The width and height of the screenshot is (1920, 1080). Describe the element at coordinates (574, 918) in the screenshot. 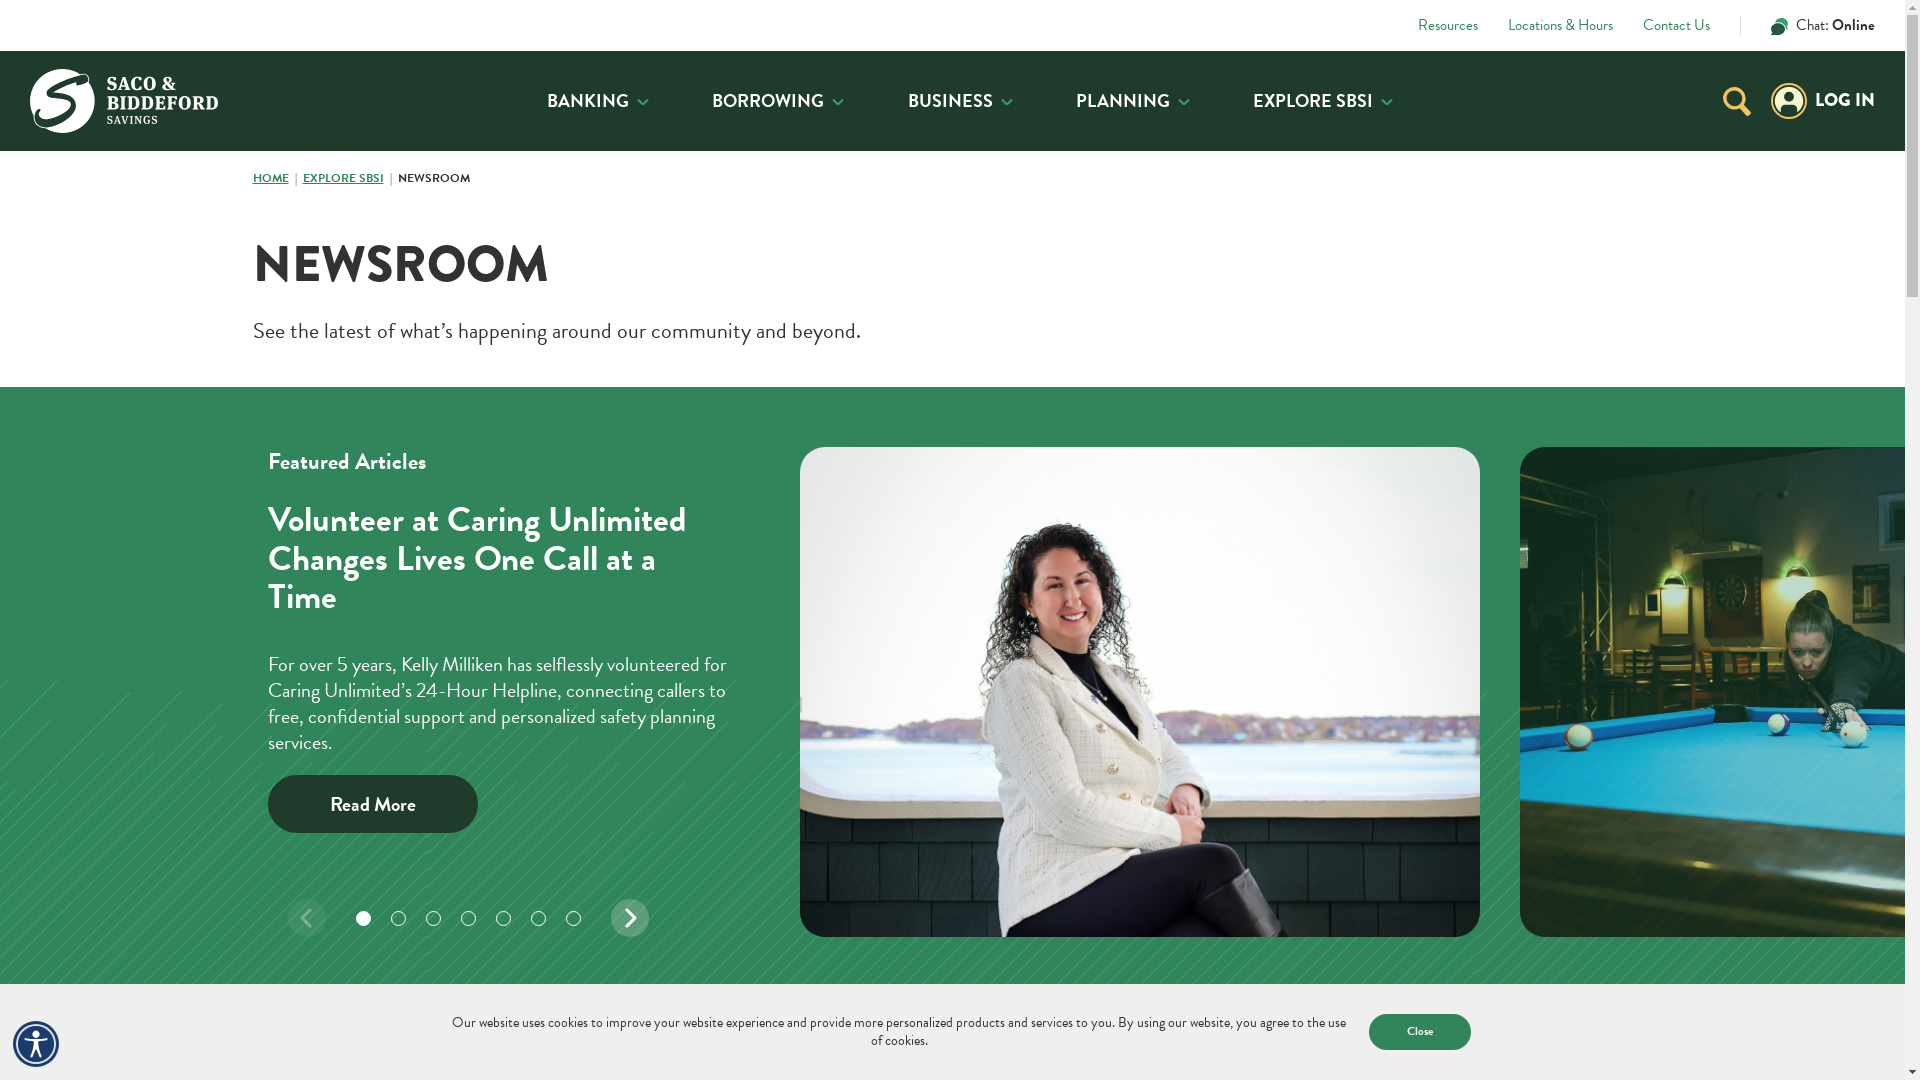

I see `Carousel Dot` at that location.